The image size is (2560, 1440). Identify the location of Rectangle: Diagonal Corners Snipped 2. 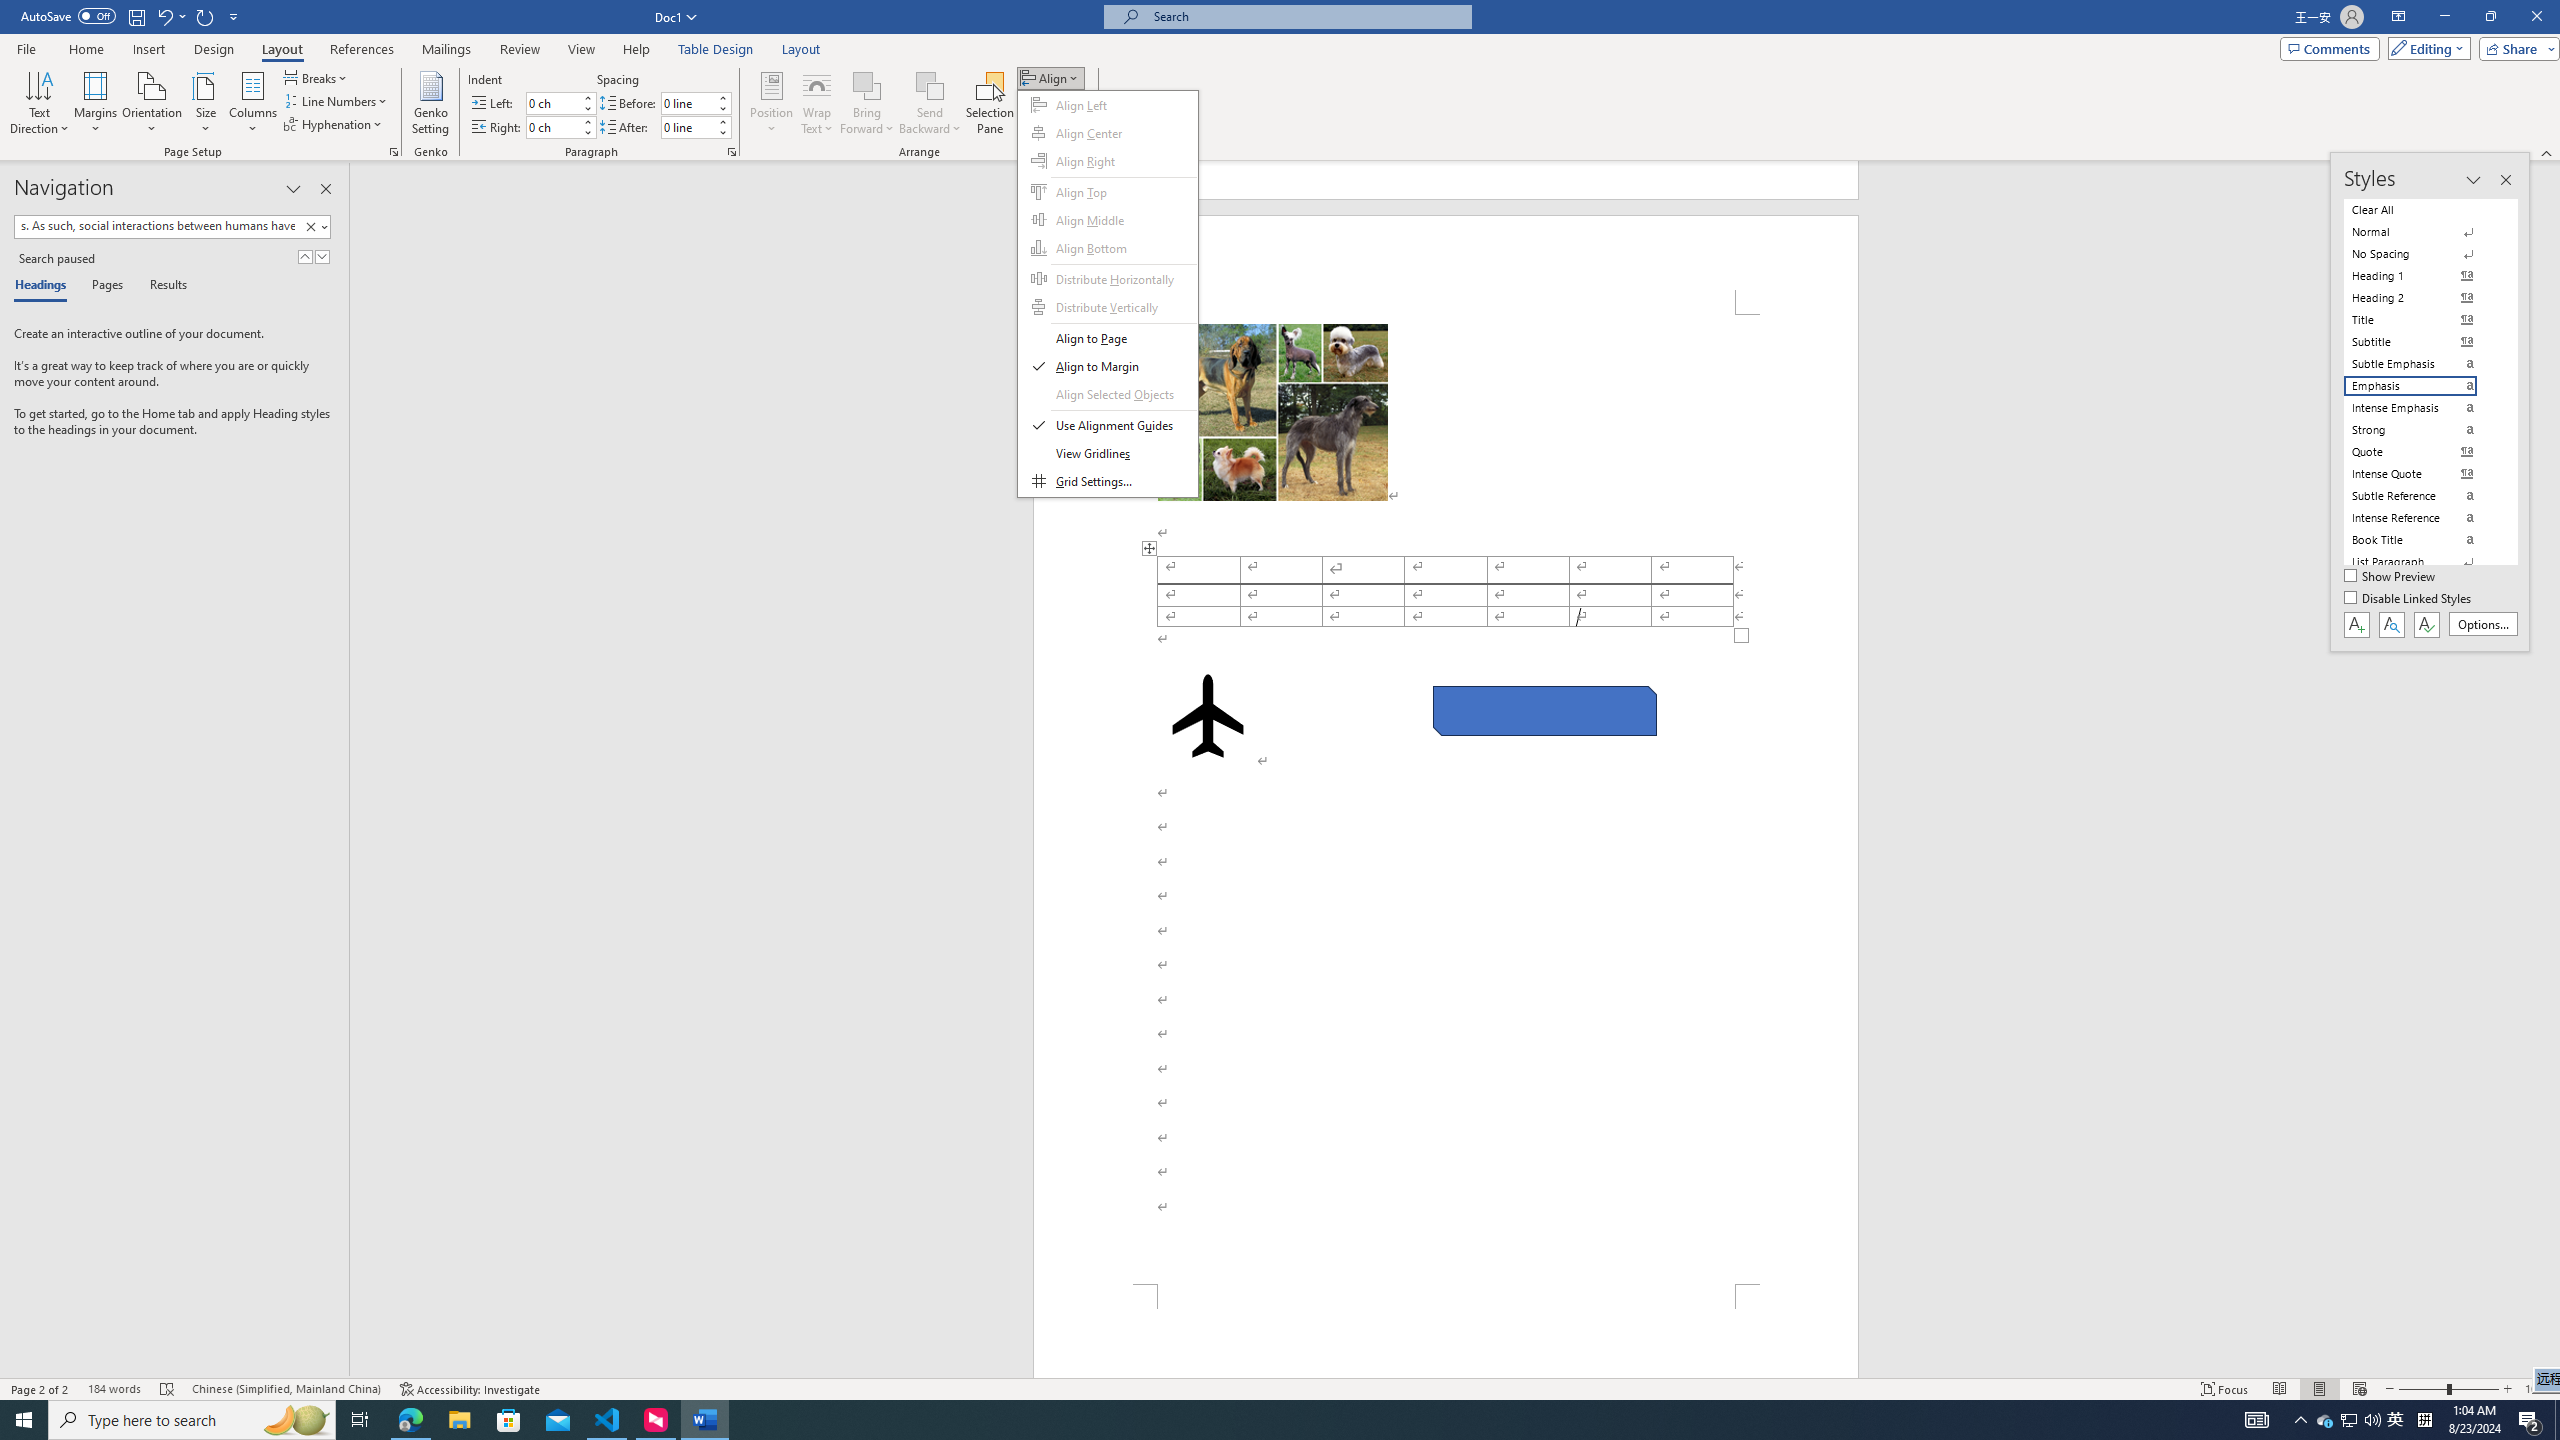
(1544, 710).